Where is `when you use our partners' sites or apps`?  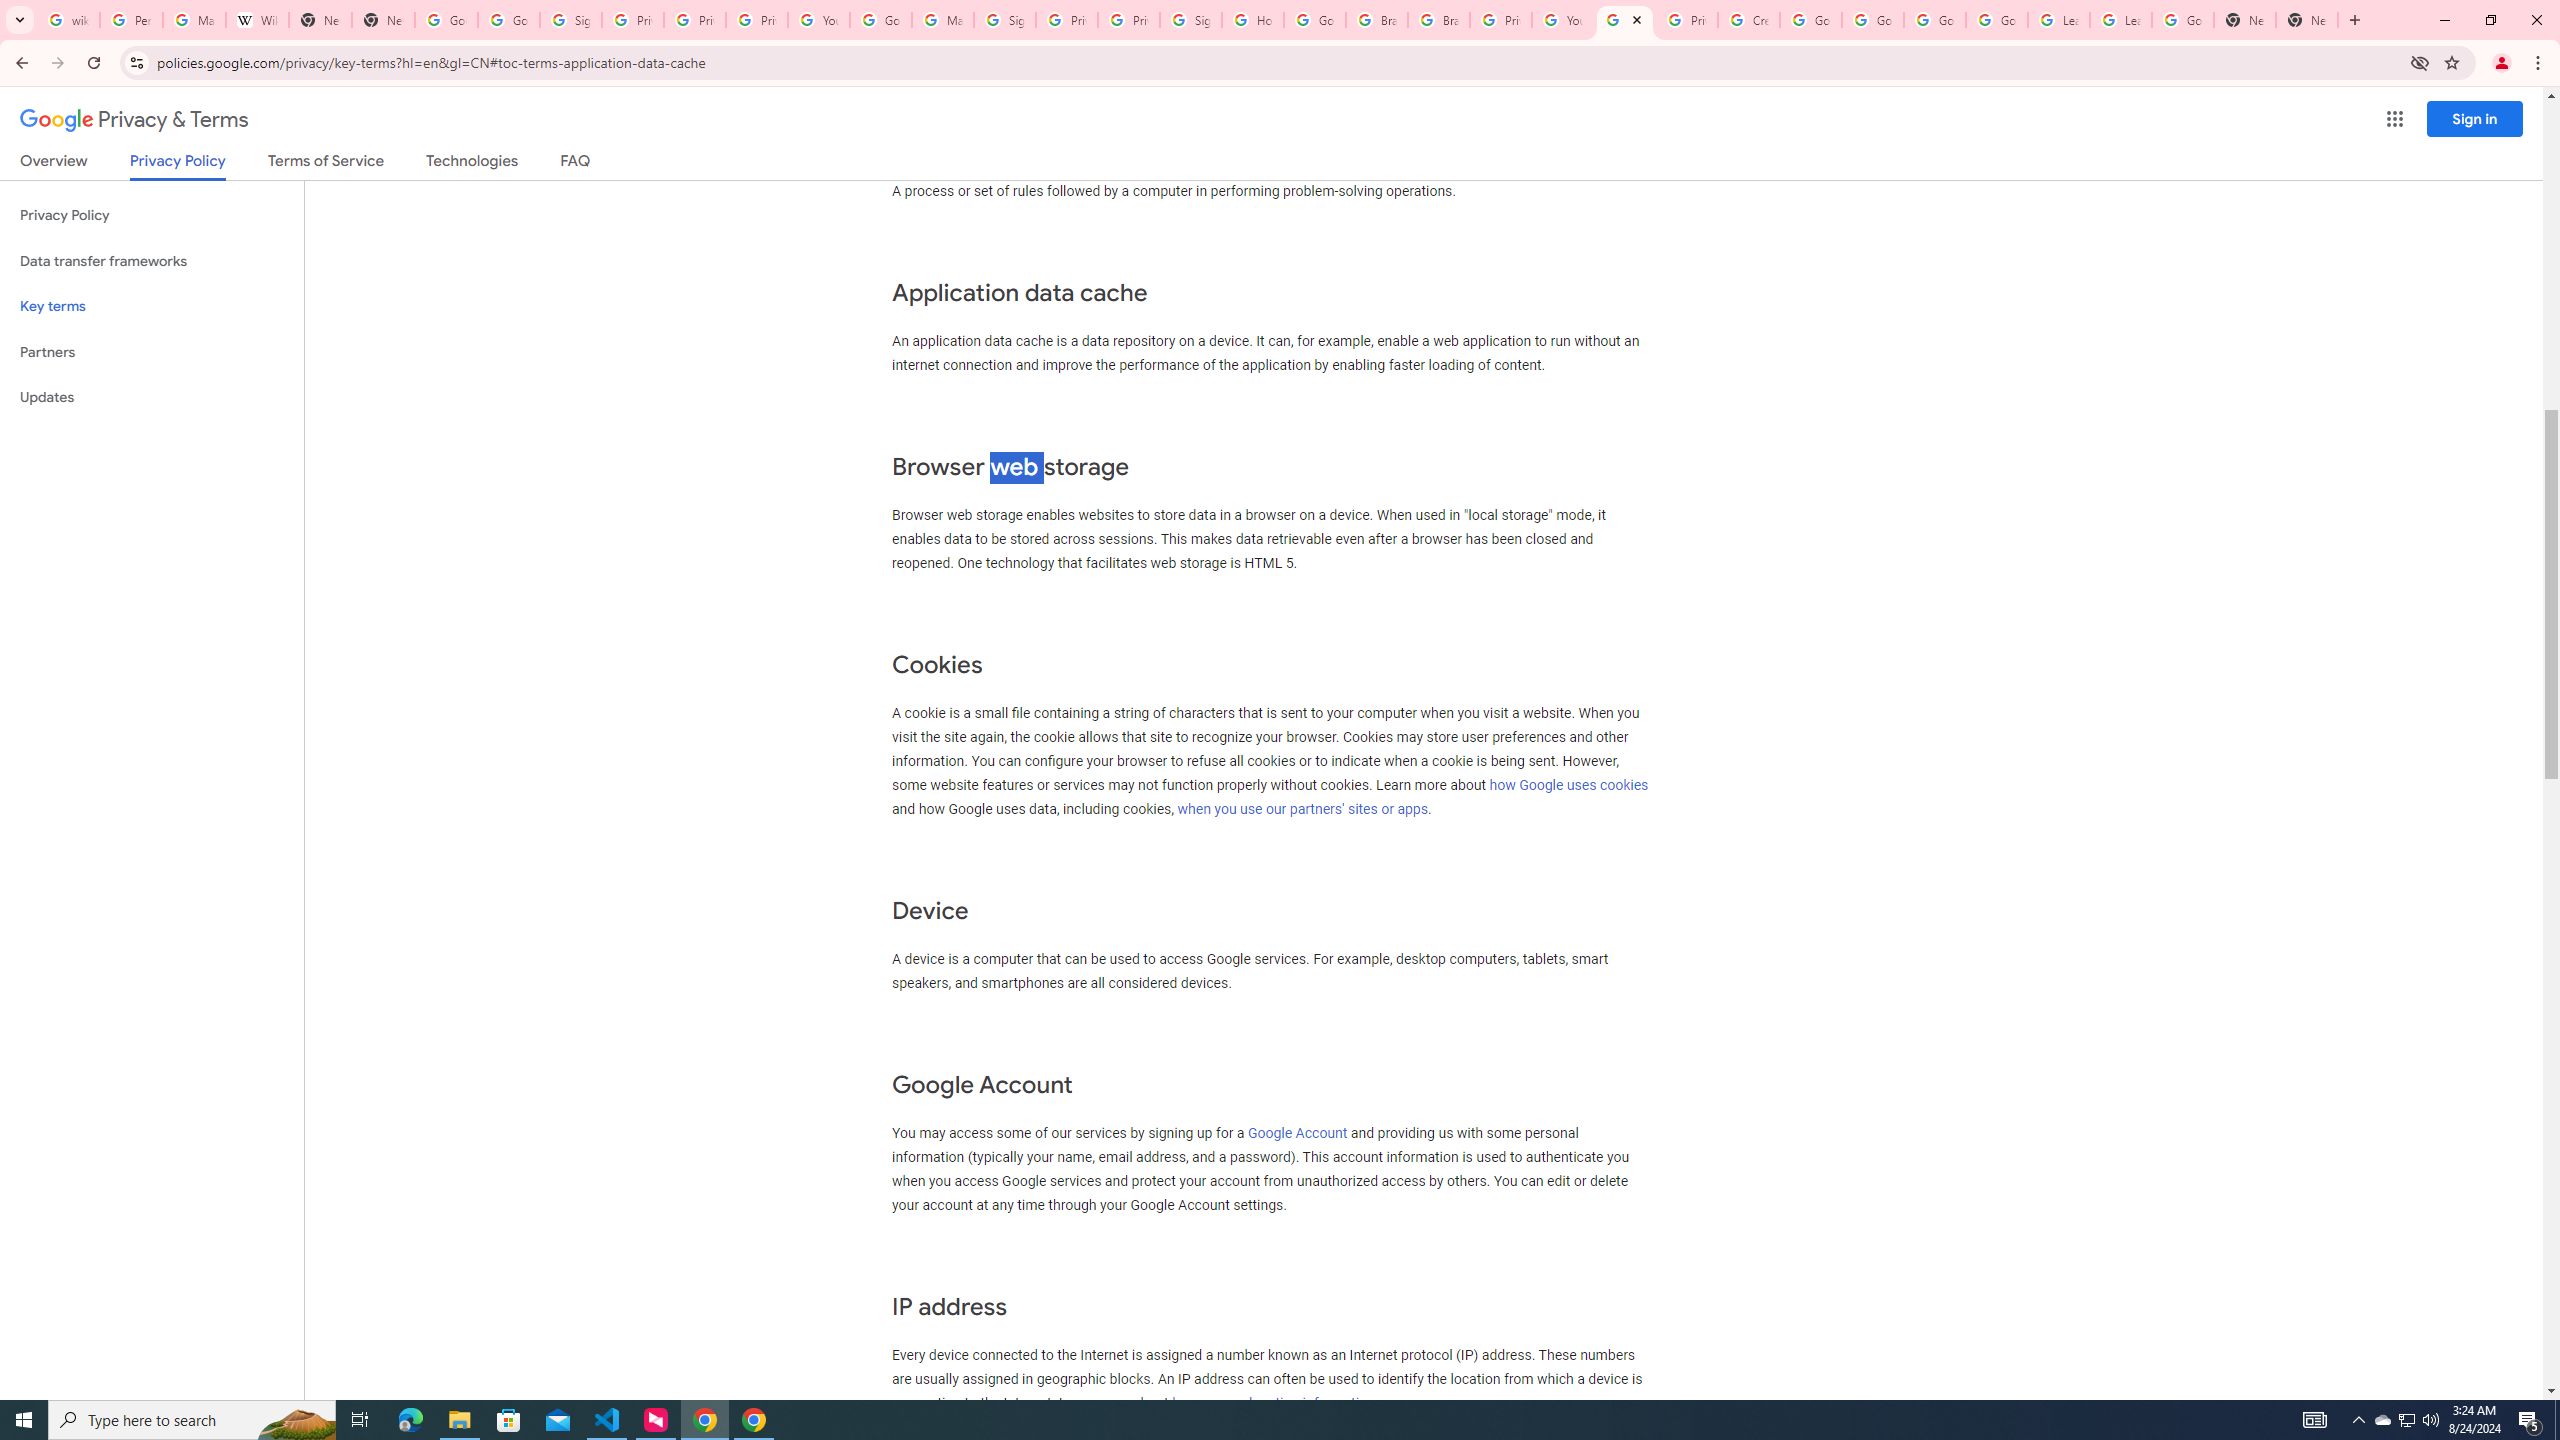
when you use our partners' sites or apps is located at coordinates (1302, 808).